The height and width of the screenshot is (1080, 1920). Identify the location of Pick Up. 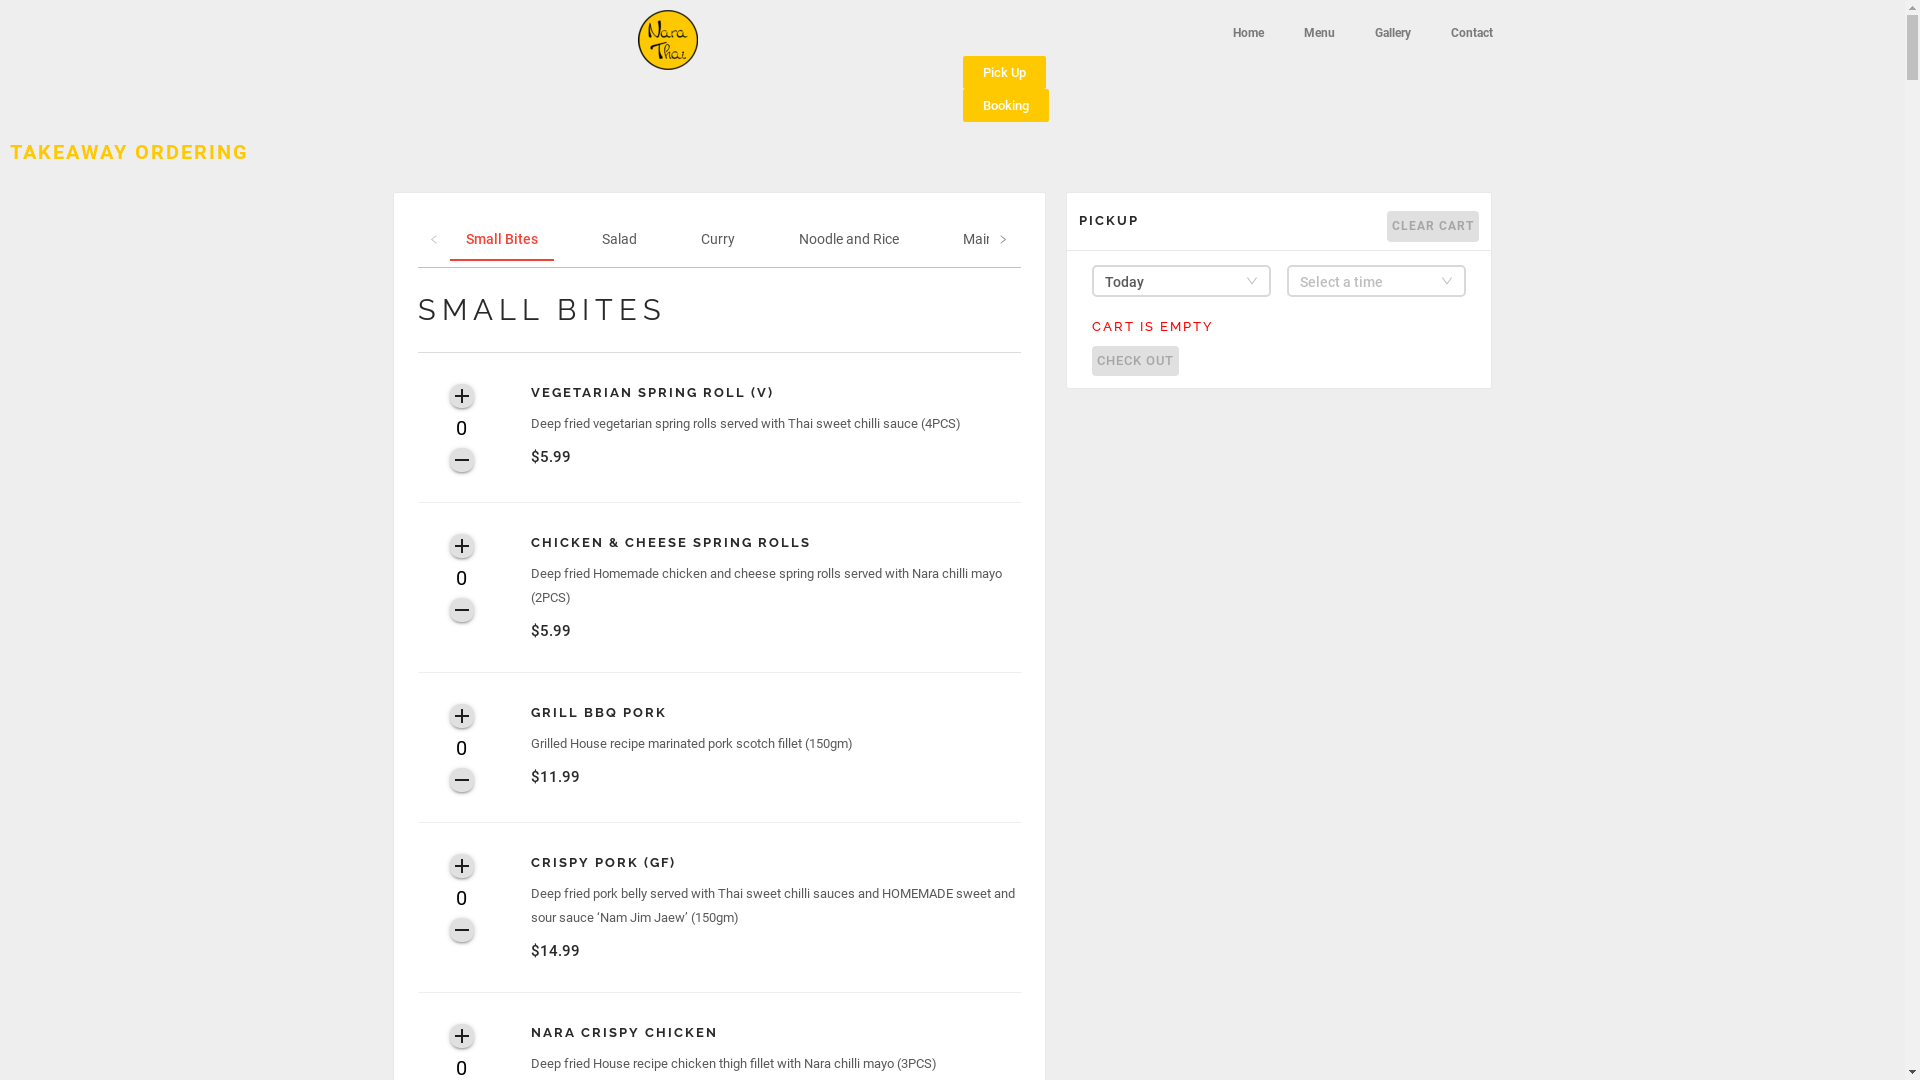
(1004, 72).